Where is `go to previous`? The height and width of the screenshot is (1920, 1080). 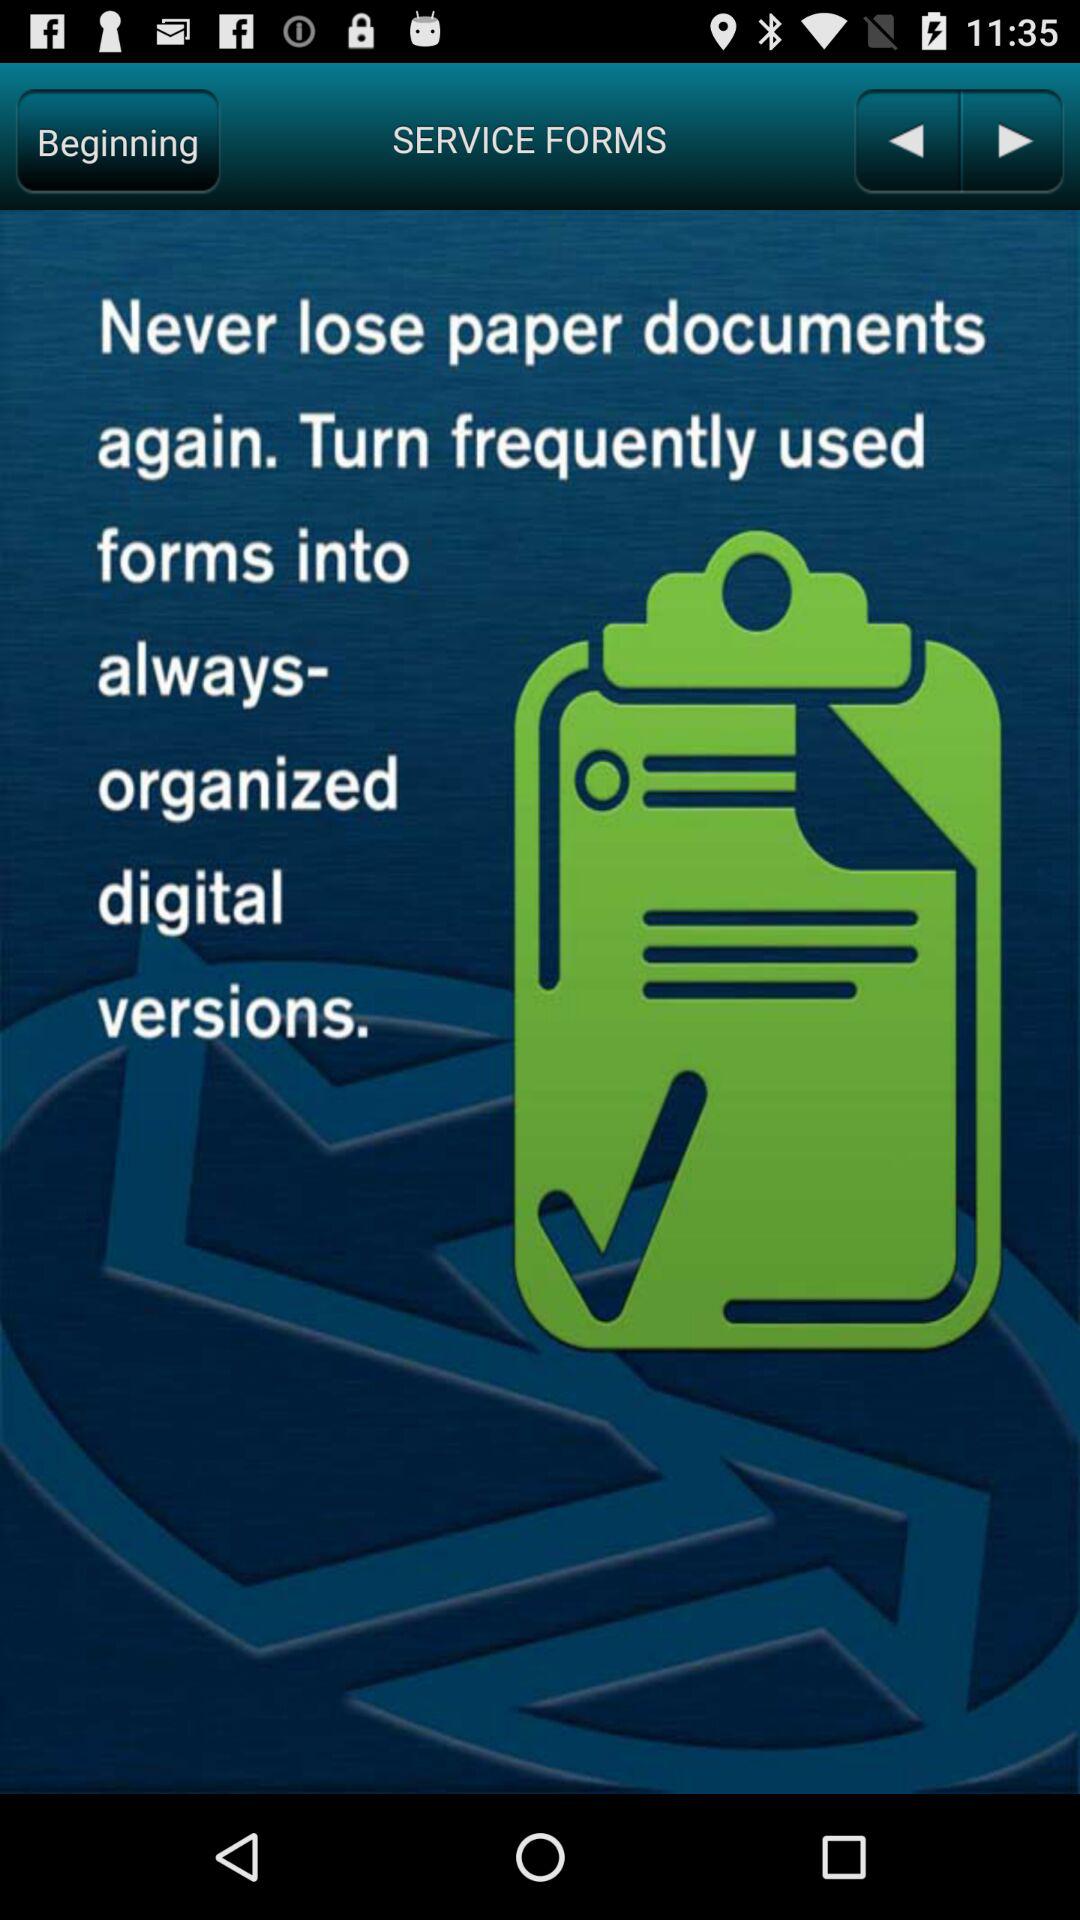
go to previous is located at coordinates (906, 142).